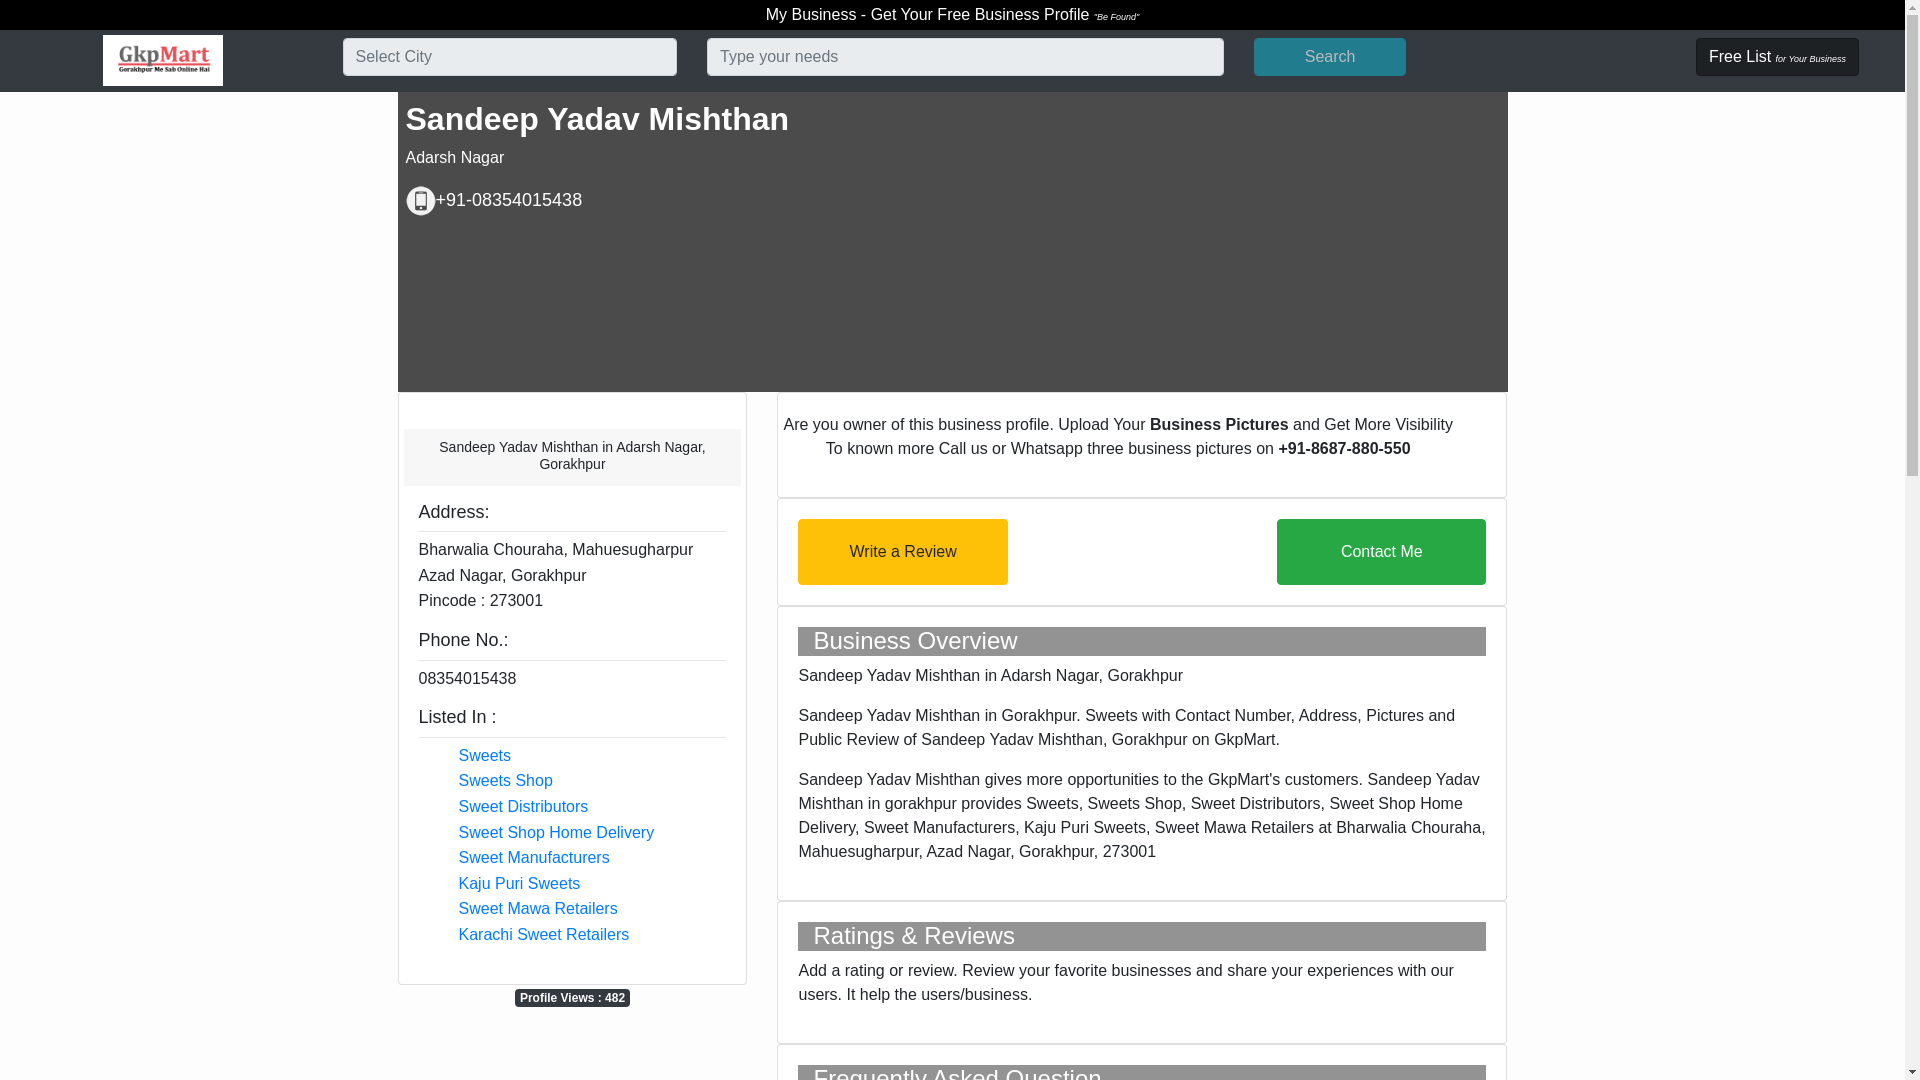 Image resolution: width=1920 pixels, height=1080 pixels. What do you see at coordinates (533, 857) in the screenshot?
I see `Sweet Manufacturers` at bounding box center [533, 857].